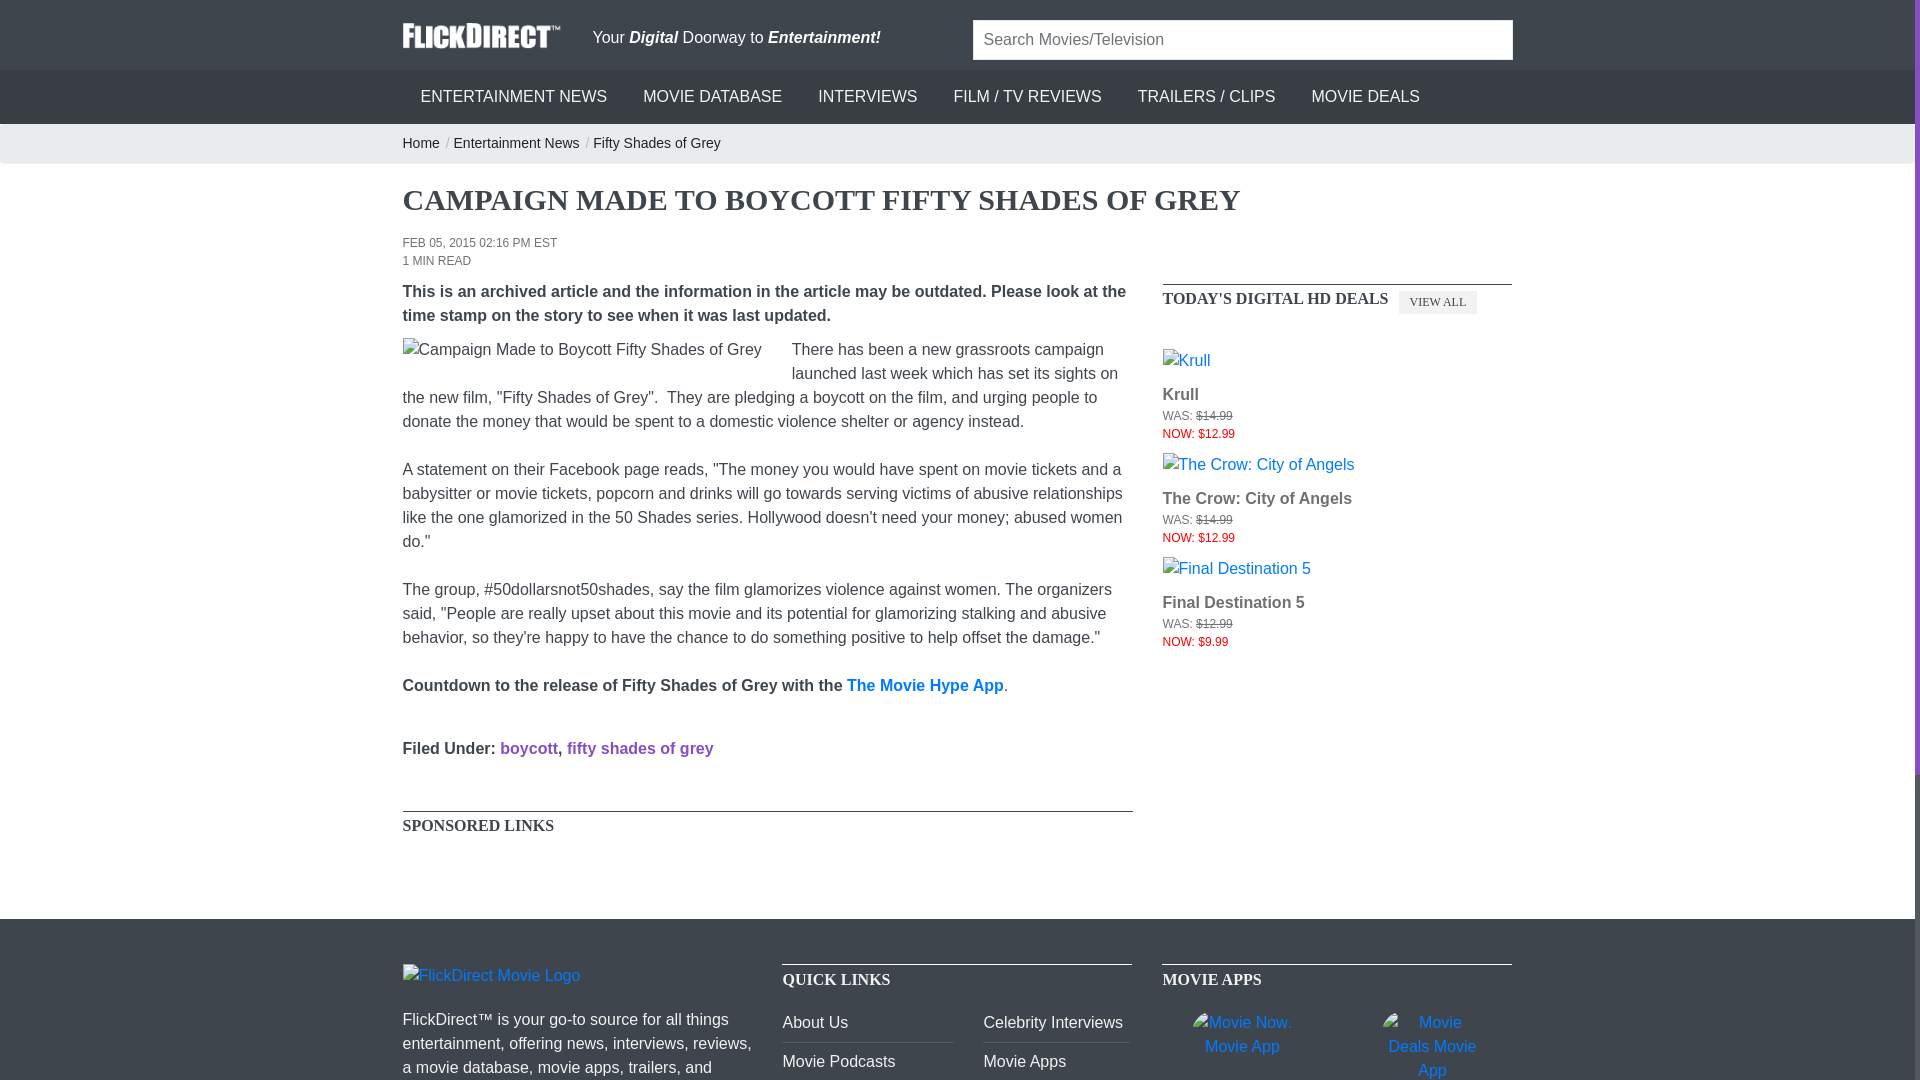  I want to click on Entertainment News, so click(517, 143).